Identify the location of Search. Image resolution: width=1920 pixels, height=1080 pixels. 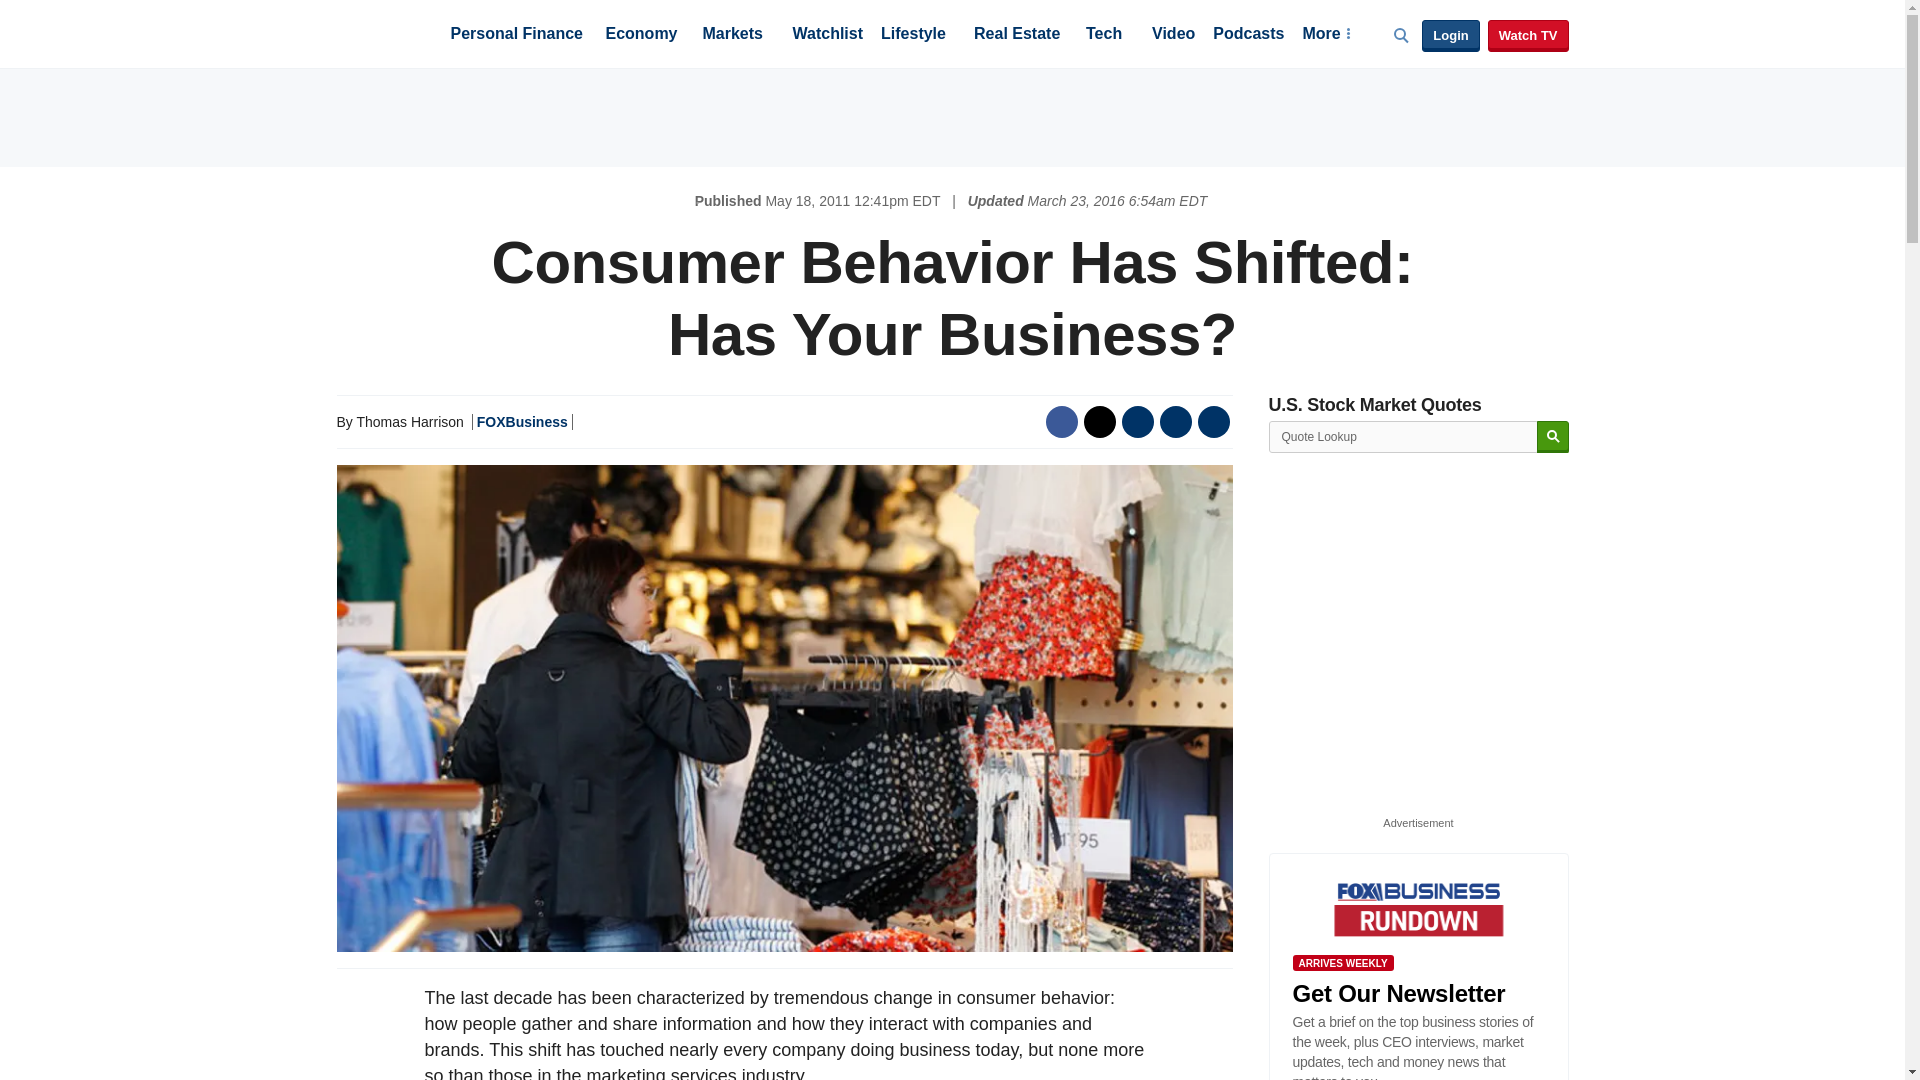
(1552, 437).